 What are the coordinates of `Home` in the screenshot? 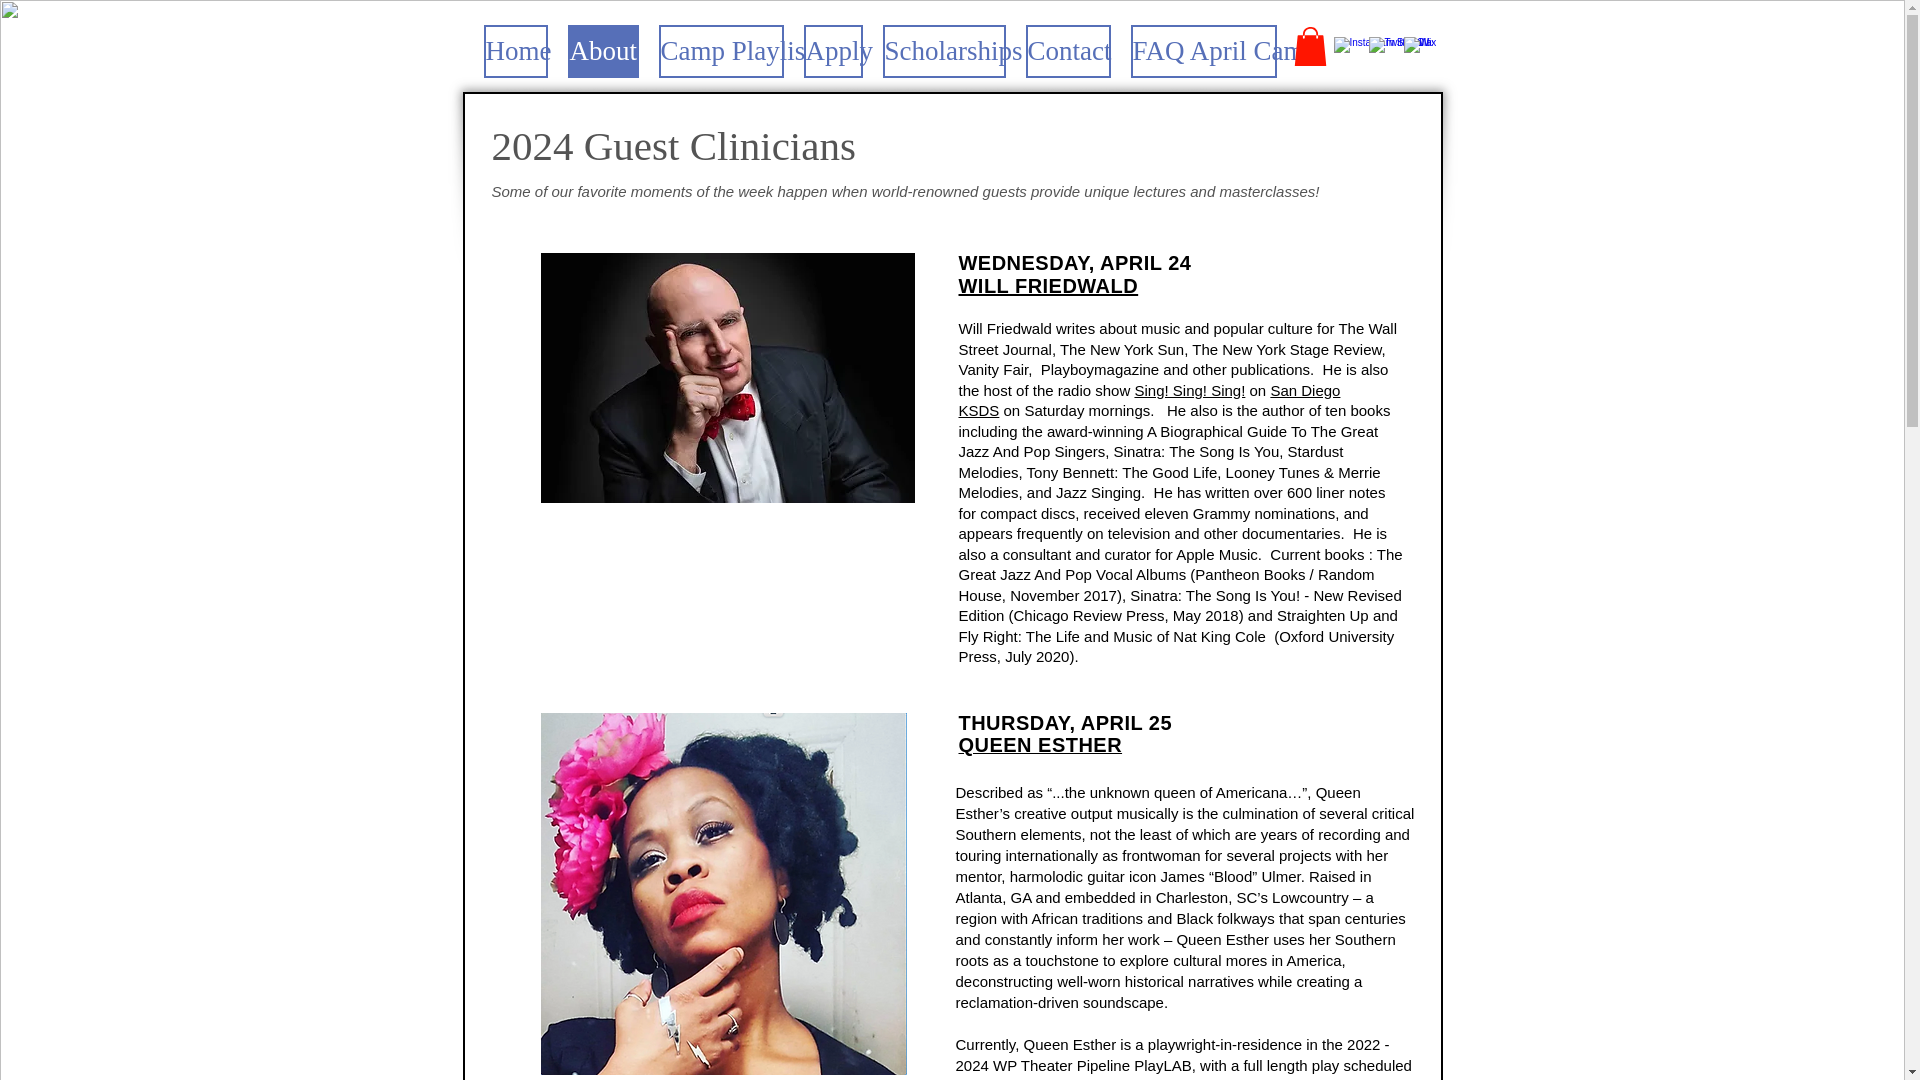 It's located at (515, 50).